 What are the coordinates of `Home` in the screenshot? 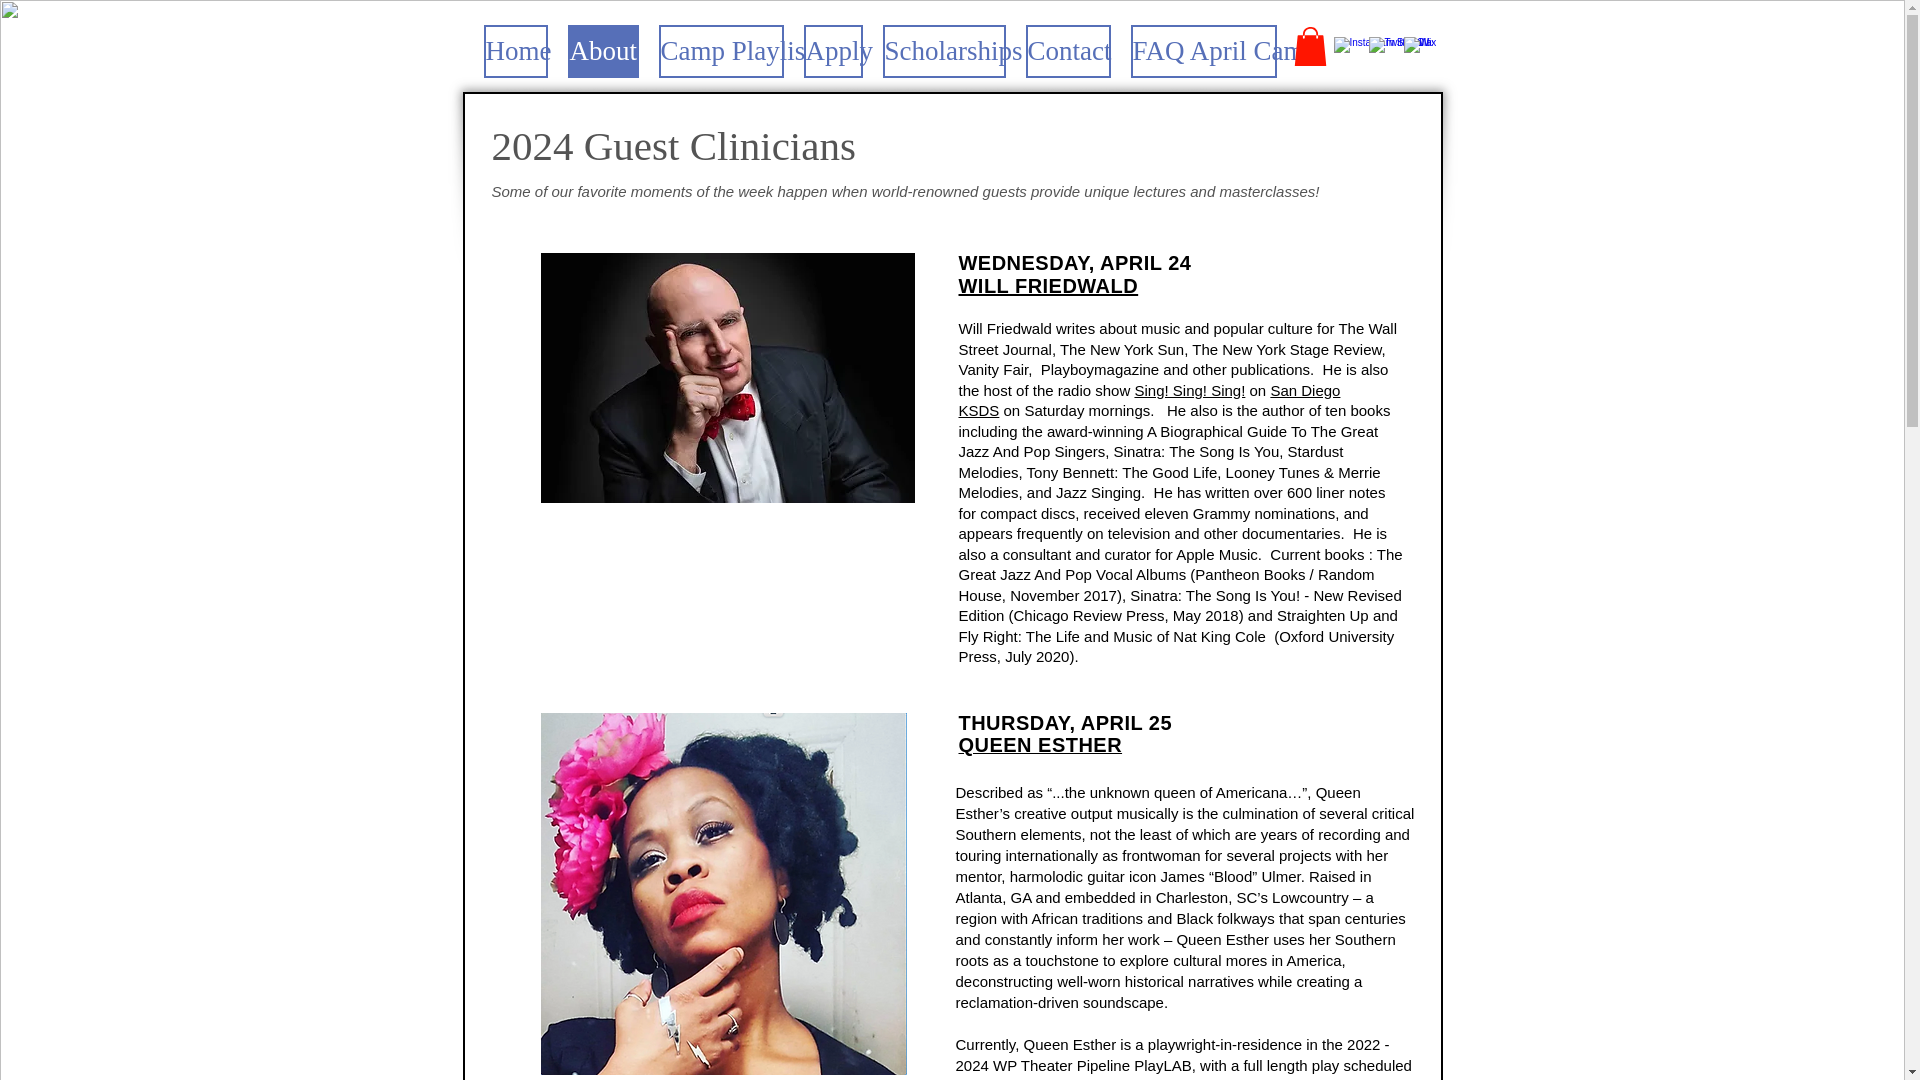 It's located at (515, 50).